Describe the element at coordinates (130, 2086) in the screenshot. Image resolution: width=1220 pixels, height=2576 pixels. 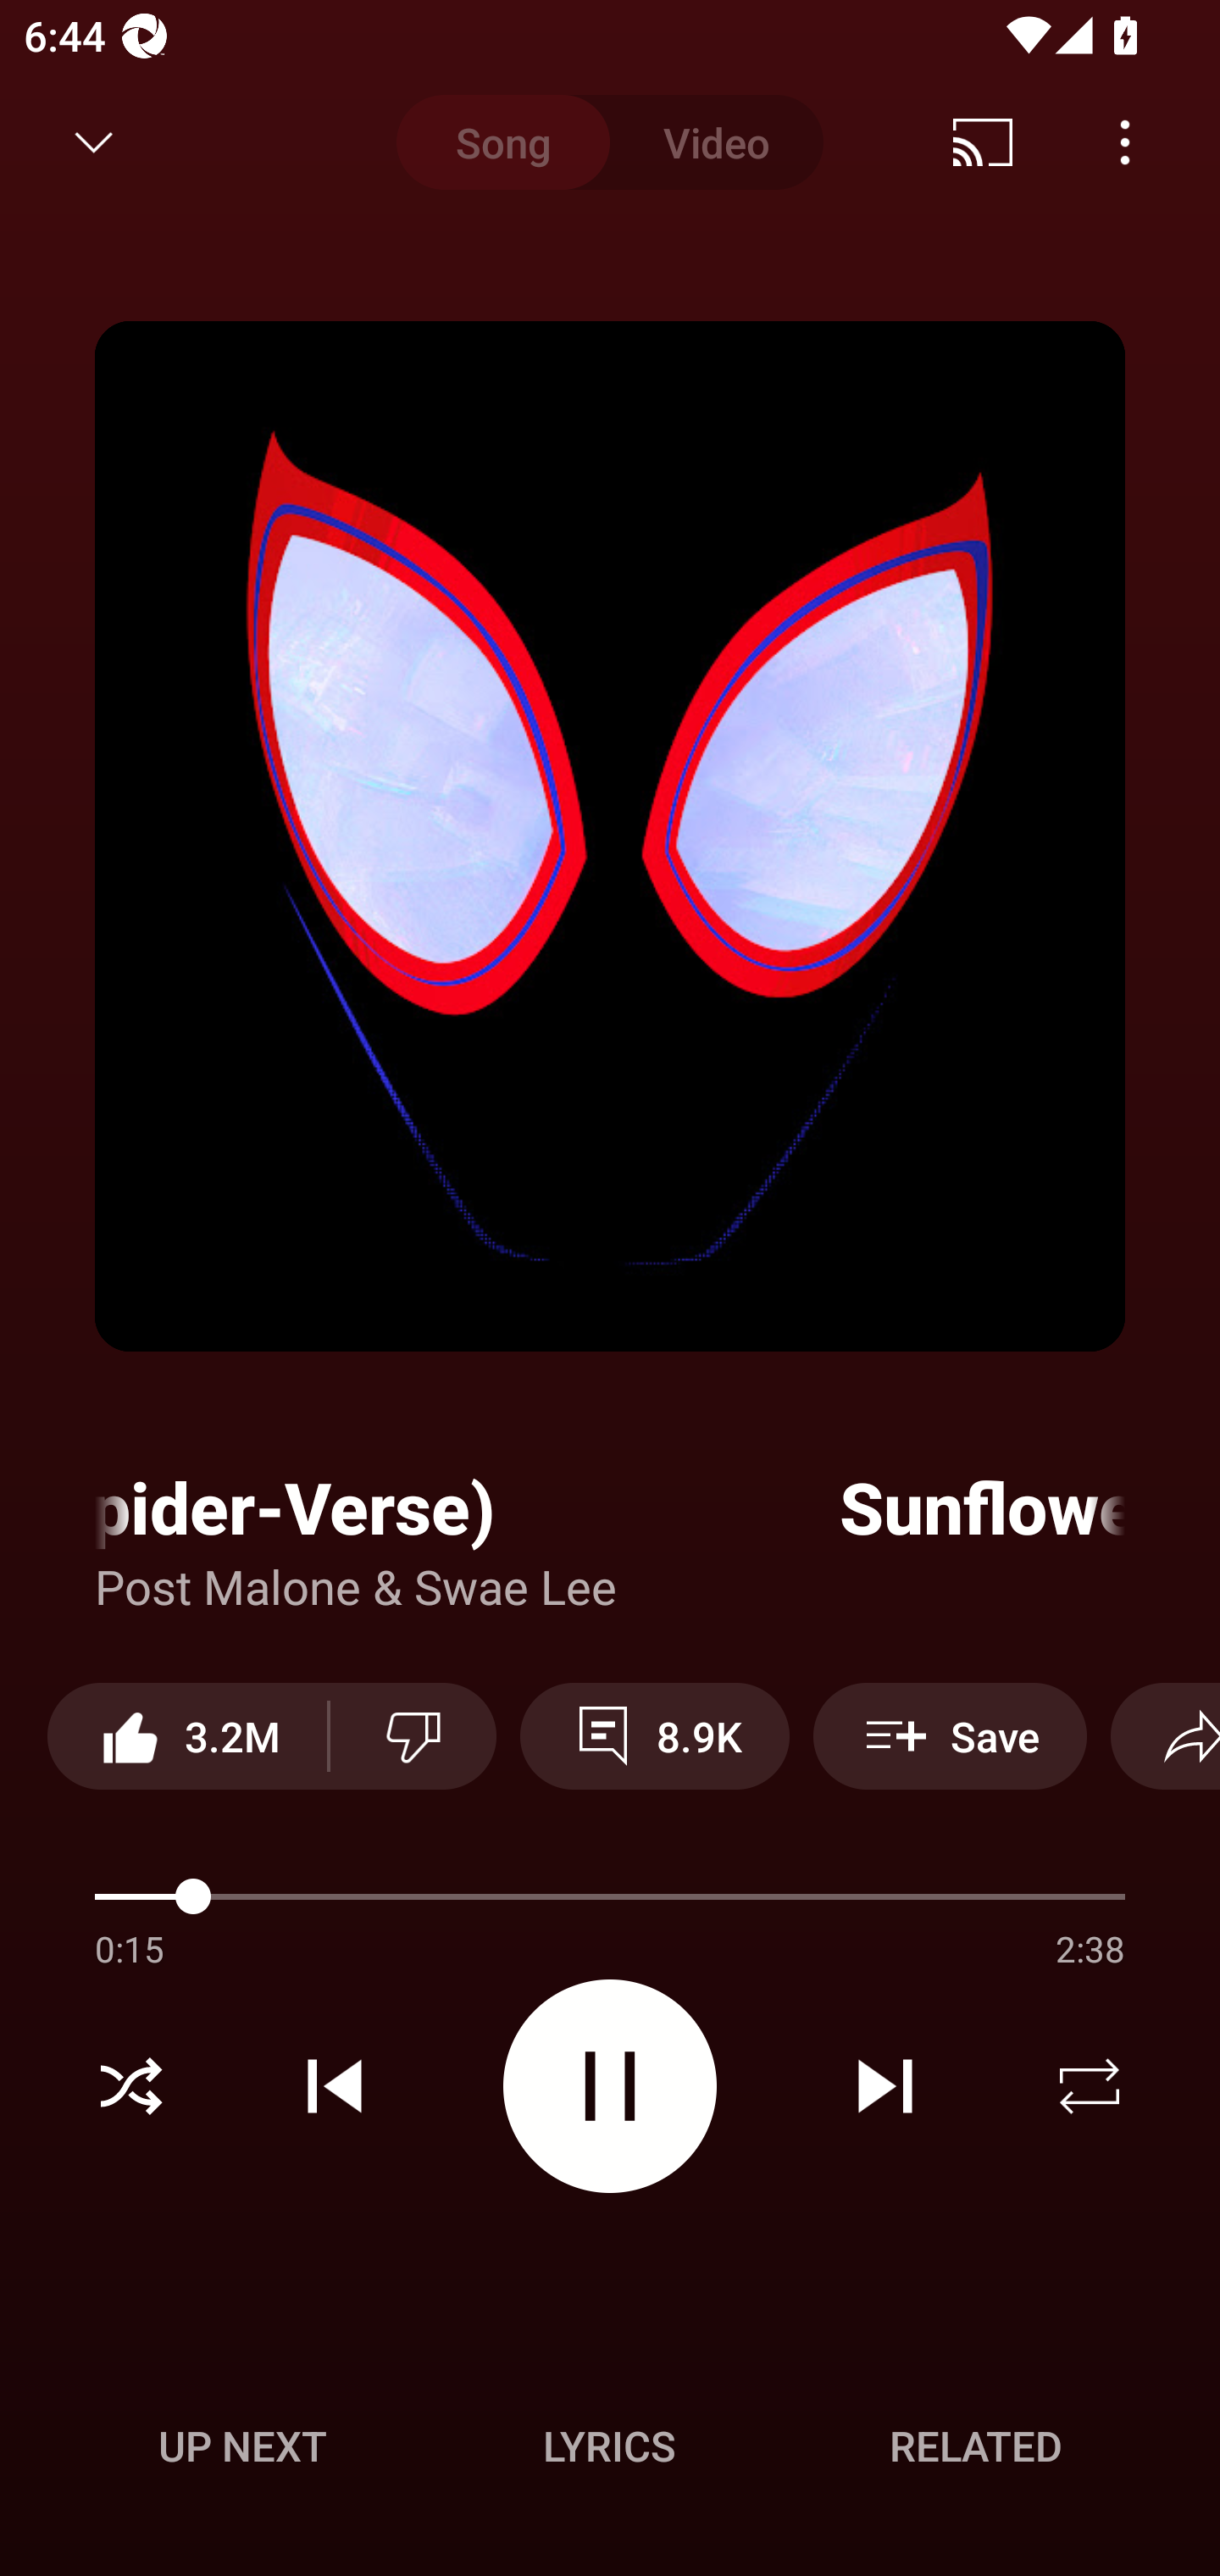
I see `Shuffle on` at that location.